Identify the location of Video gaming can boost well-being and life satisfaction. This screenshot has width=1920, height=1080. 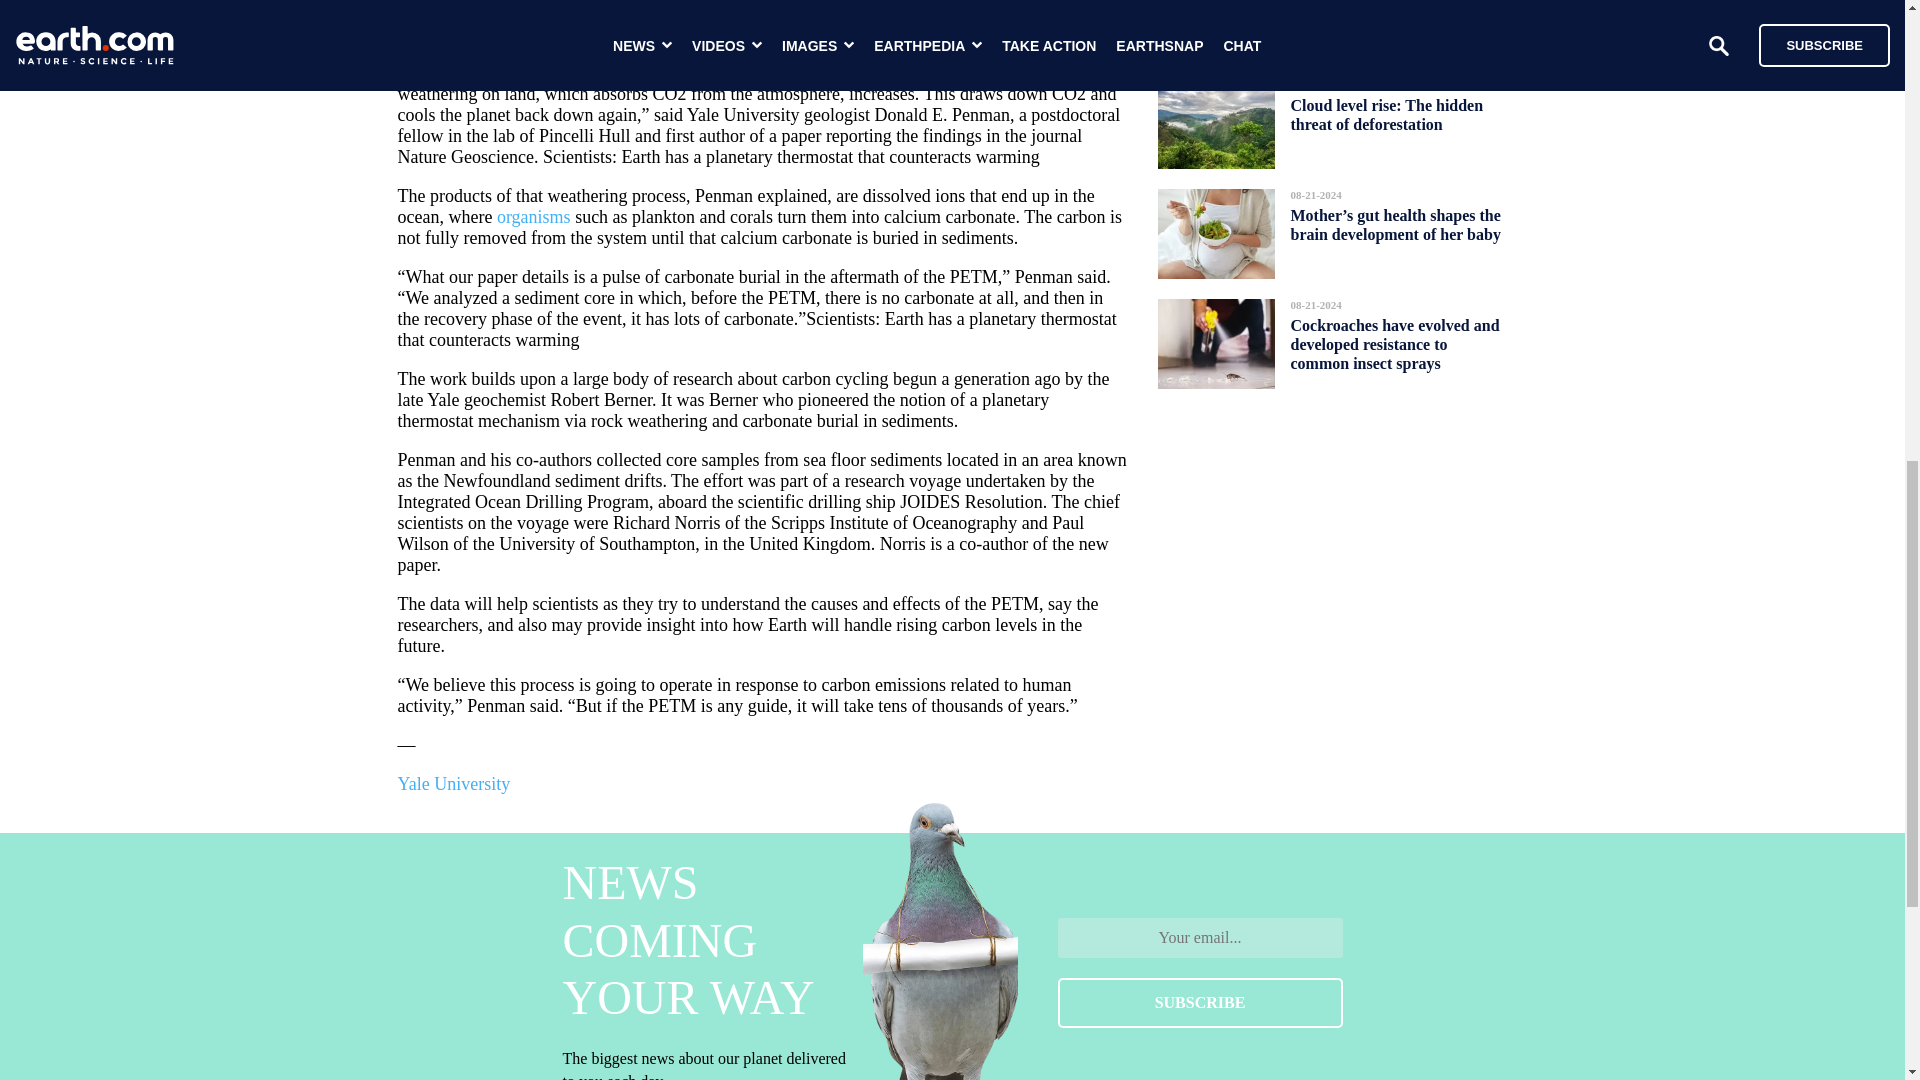
(1390, 16).